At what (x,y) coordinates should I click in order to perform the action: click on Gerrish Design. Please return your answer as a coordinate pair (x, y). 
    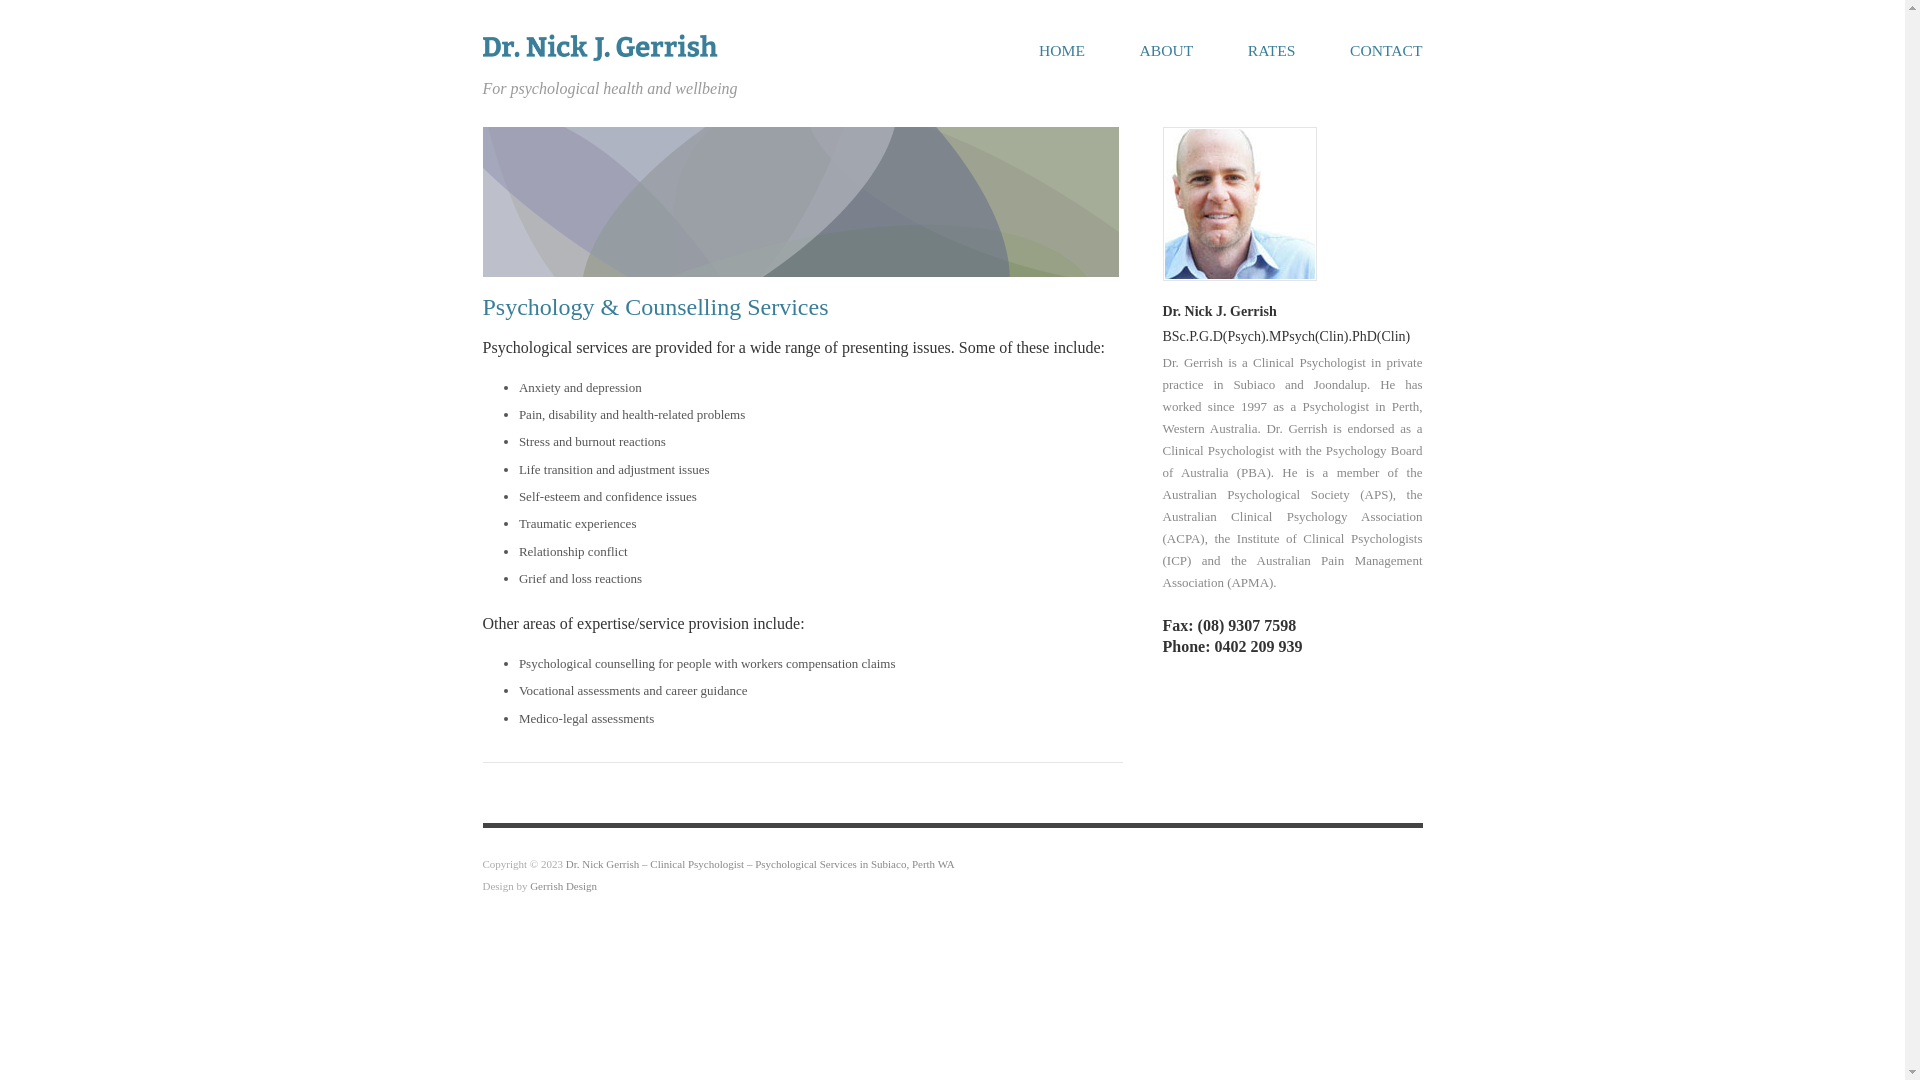
    Looking at the image, I should click on (564, 886).